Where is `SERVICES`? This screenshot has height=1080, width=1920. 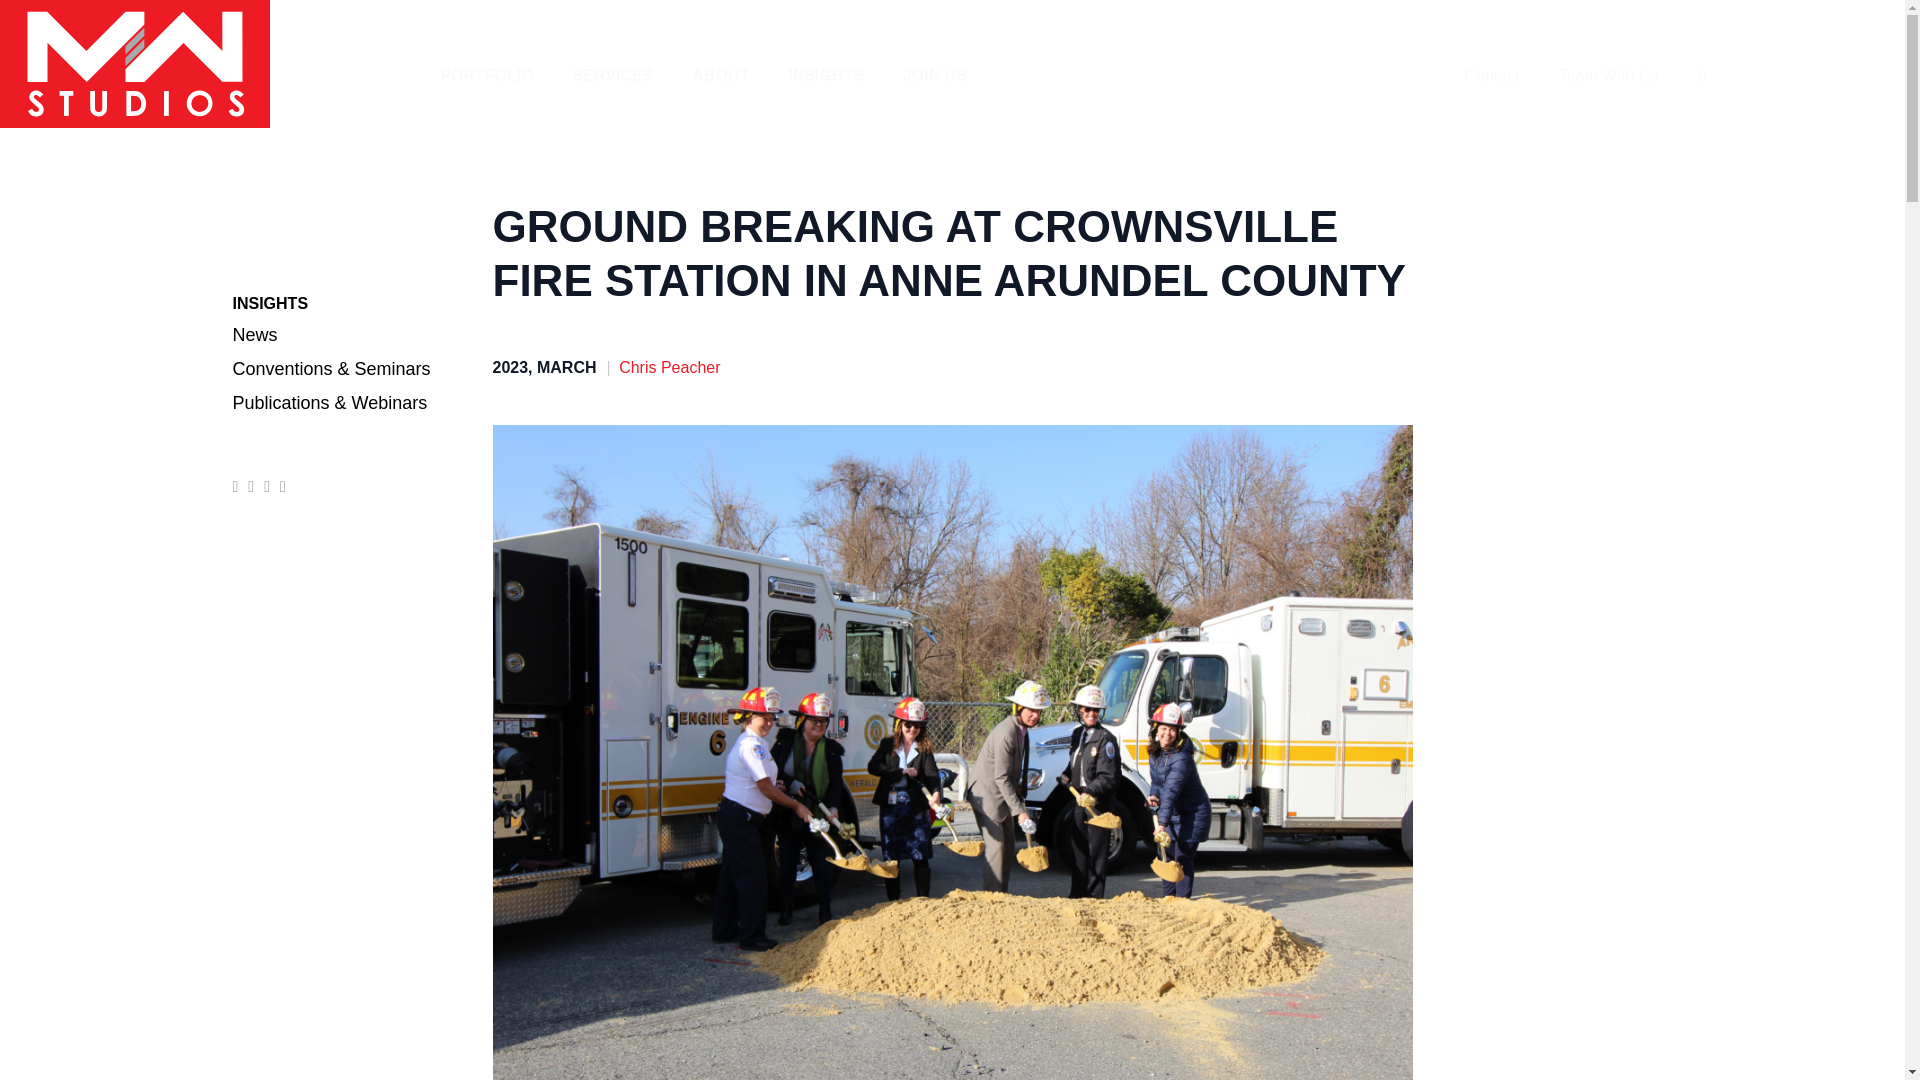
SERVICES is located at coordinates (613, 76).